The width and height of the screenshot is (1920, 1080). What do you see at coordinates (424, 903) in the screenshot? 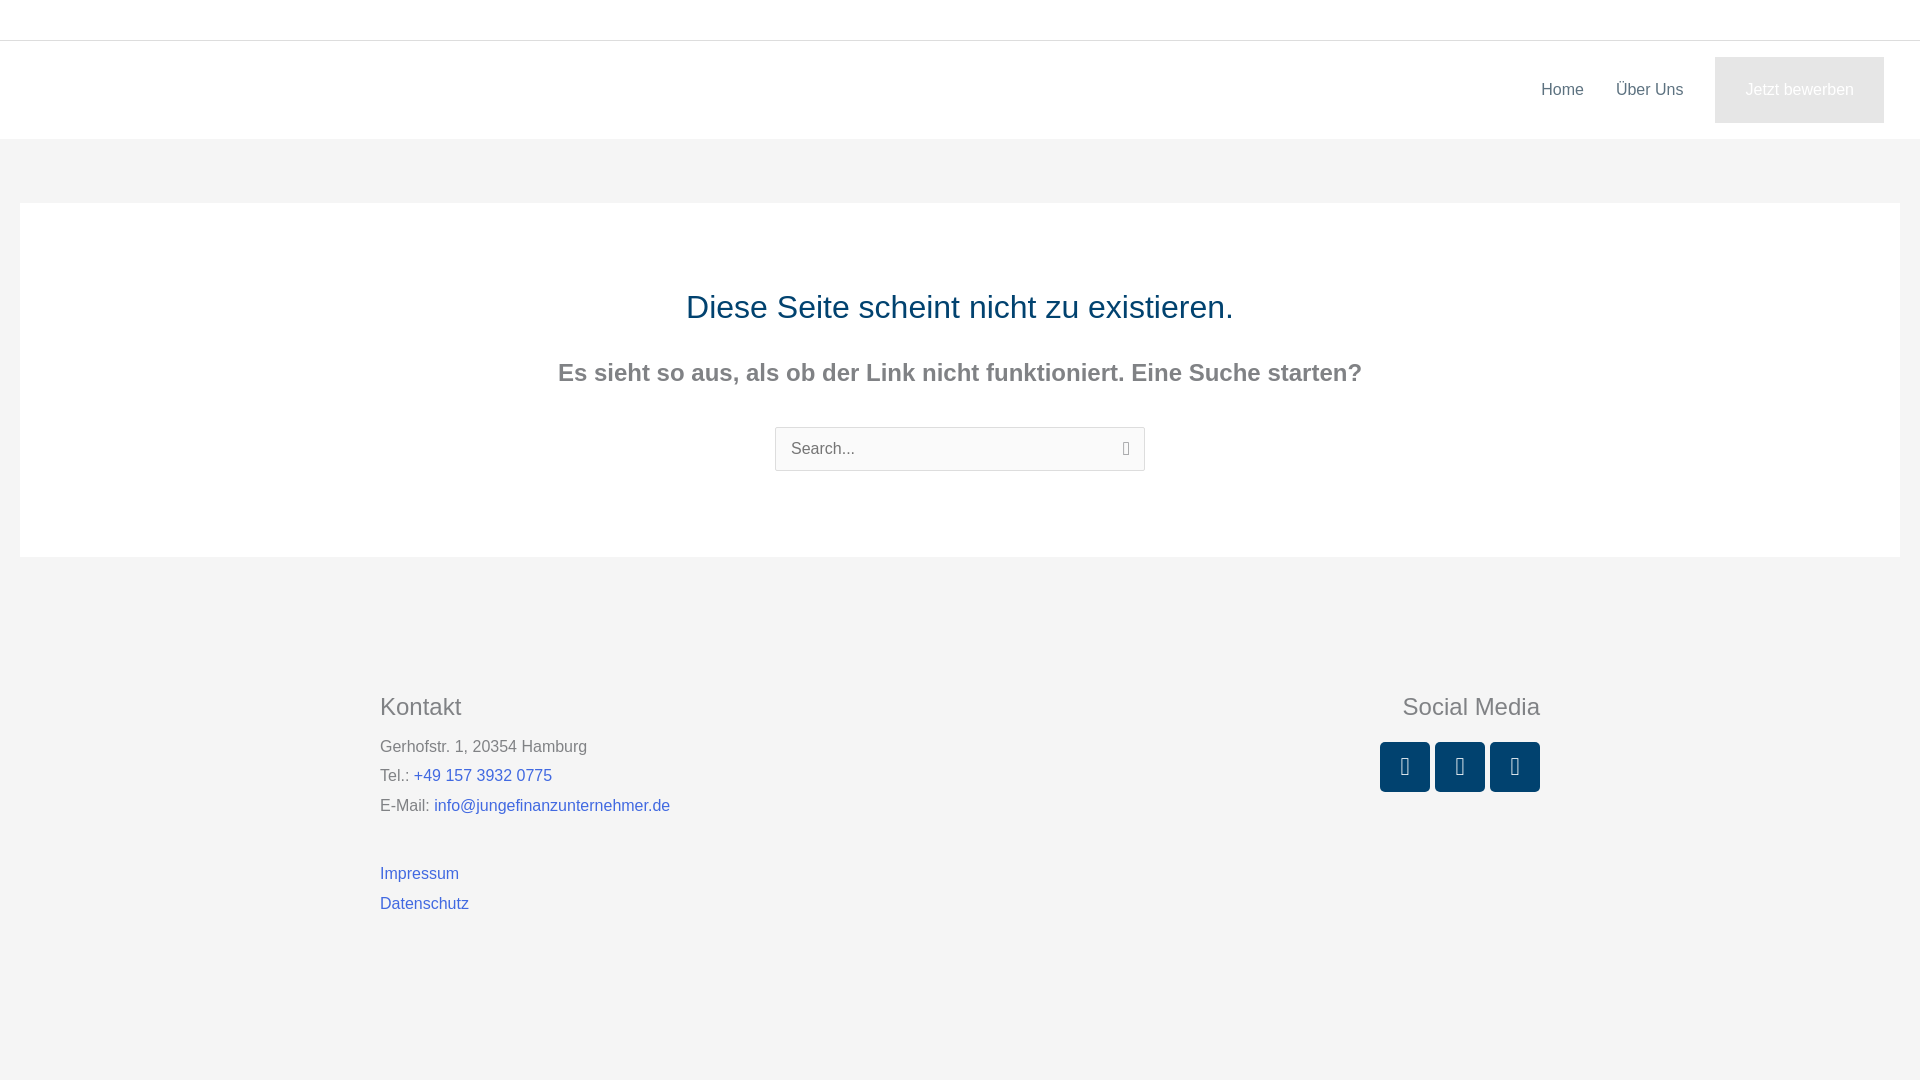
I see `Datenschutz` at bounding box center [424, 903].